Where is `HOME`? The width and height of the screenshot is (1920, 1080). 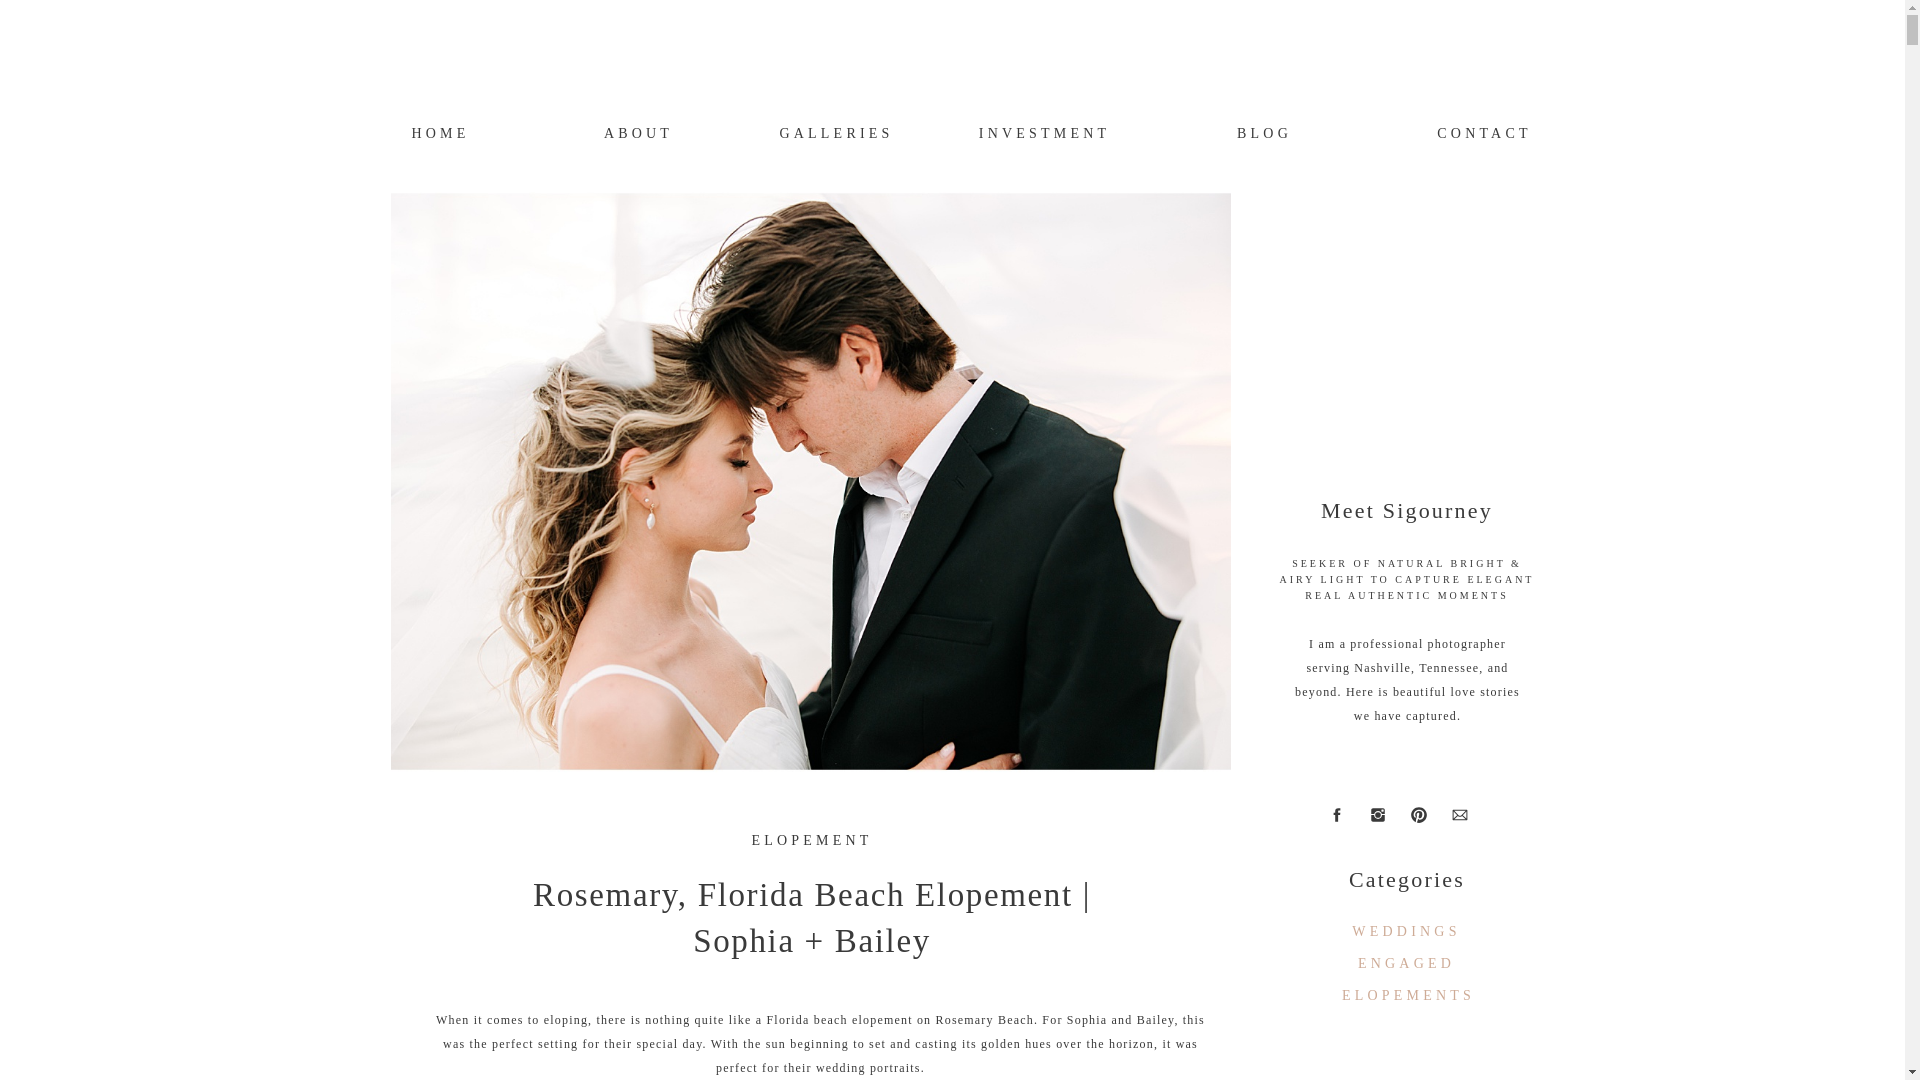
HOME is located at coordinates (440, 132).